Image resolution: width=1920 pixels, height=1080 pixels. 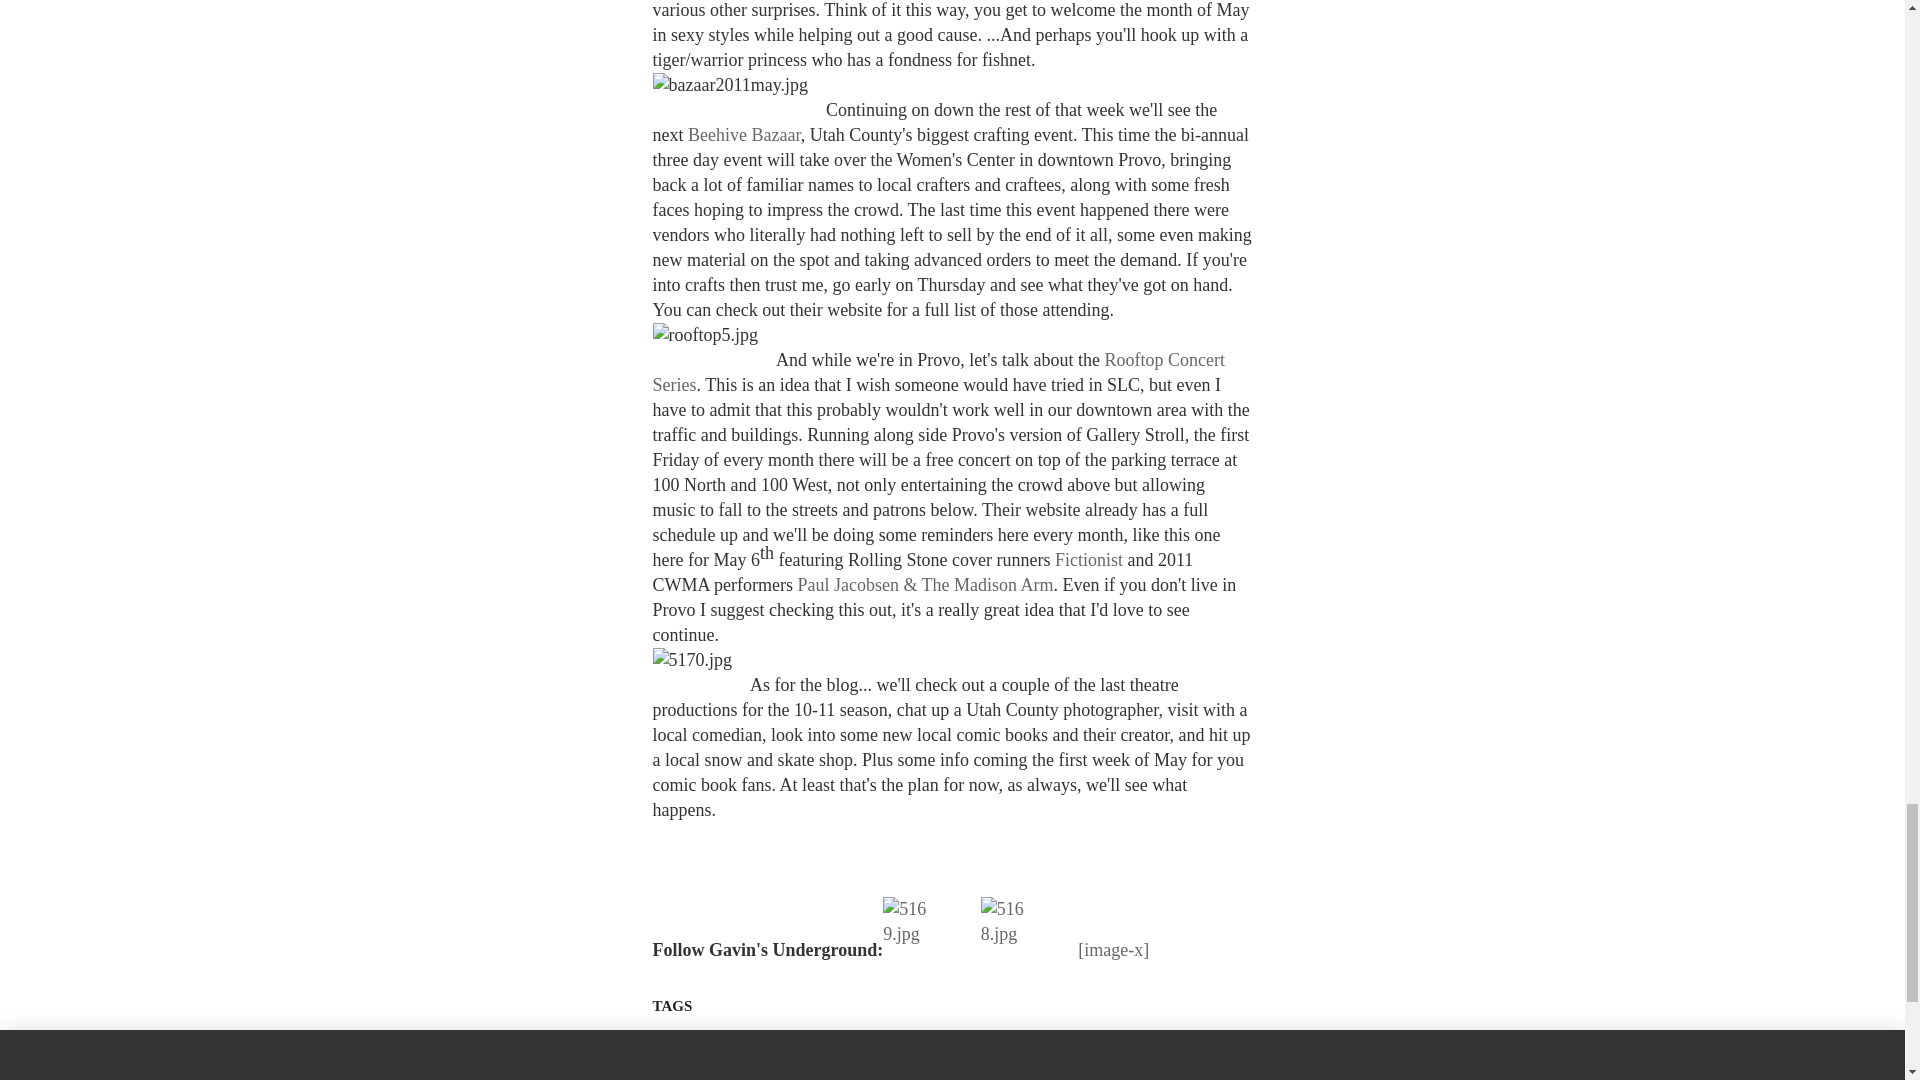 What do you see at coordinates (1016, 1072) in the screenshot?
I see `AREA 51` at bounding box center [1016, 1072].